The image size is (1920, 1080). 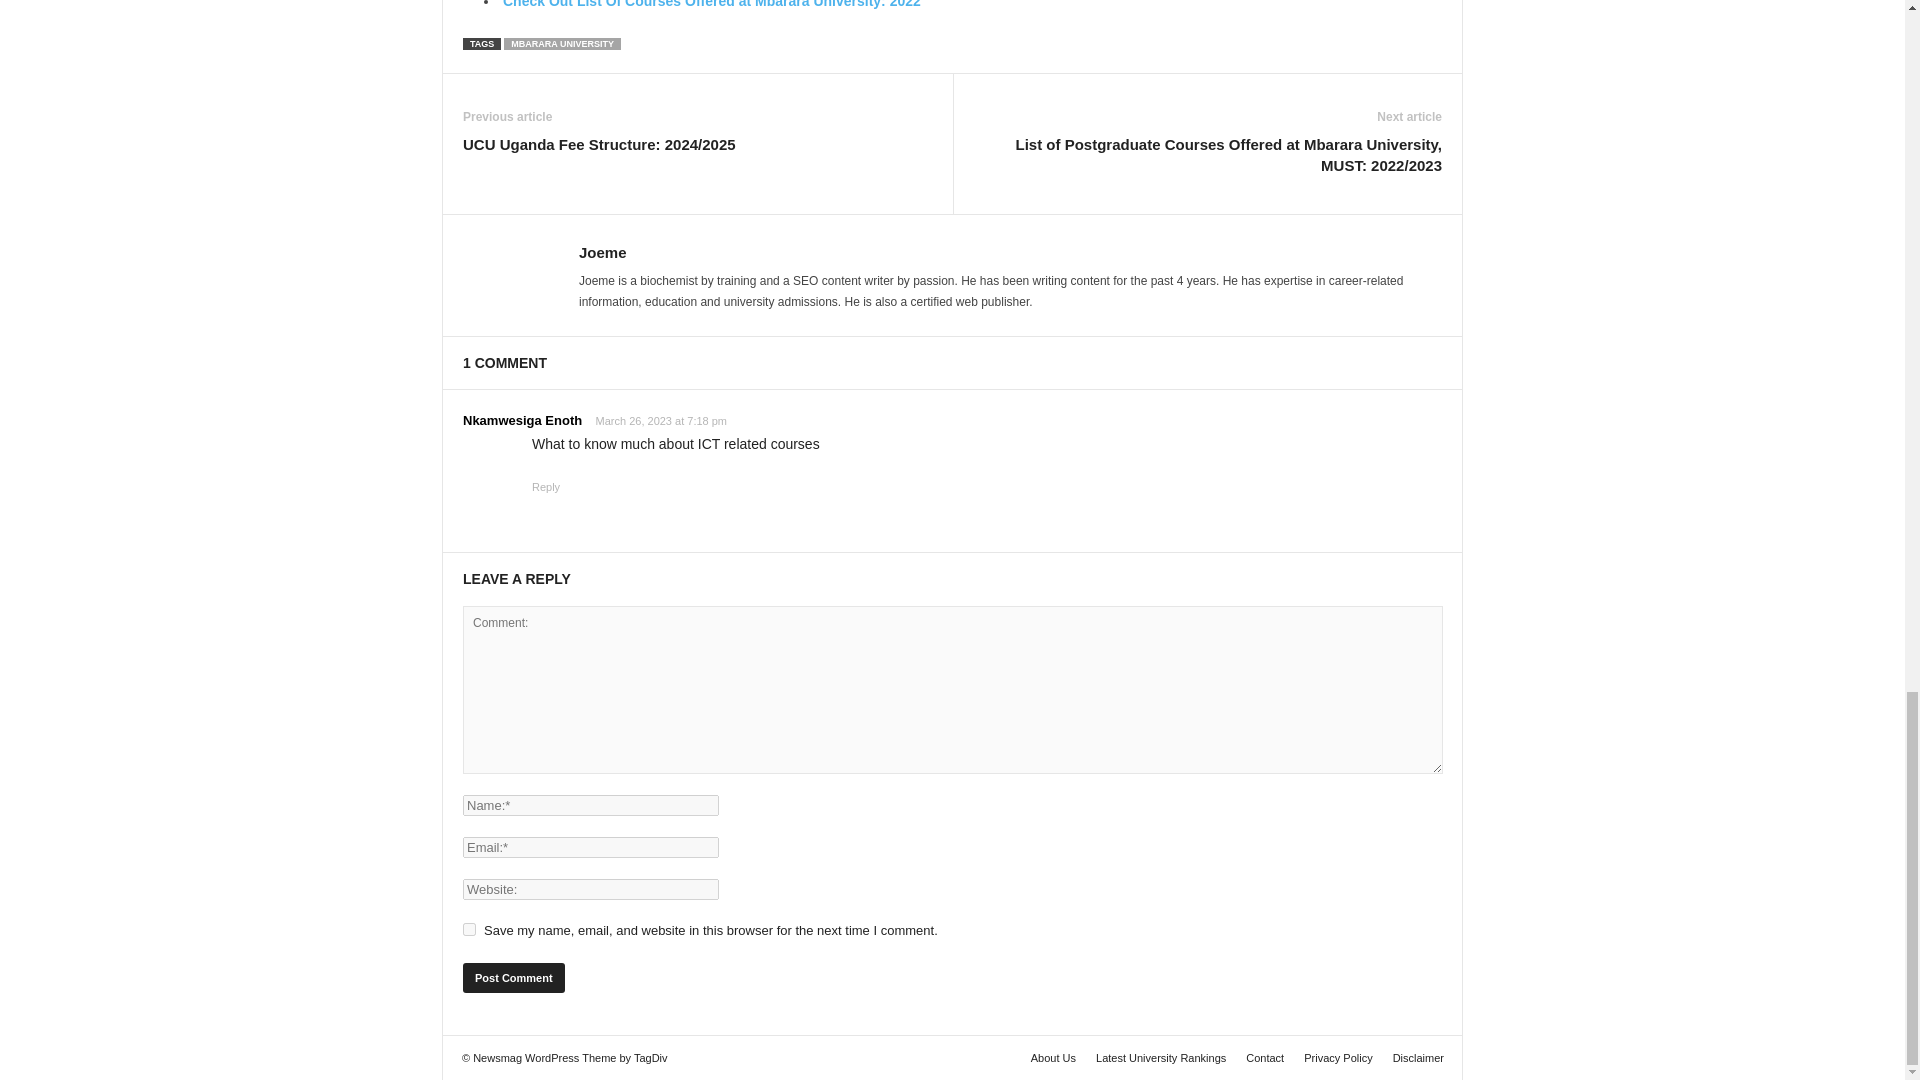 What do you see at coordinates (469, 930) in the screenshot?
I see `yes` at bounding box center [469, 930].